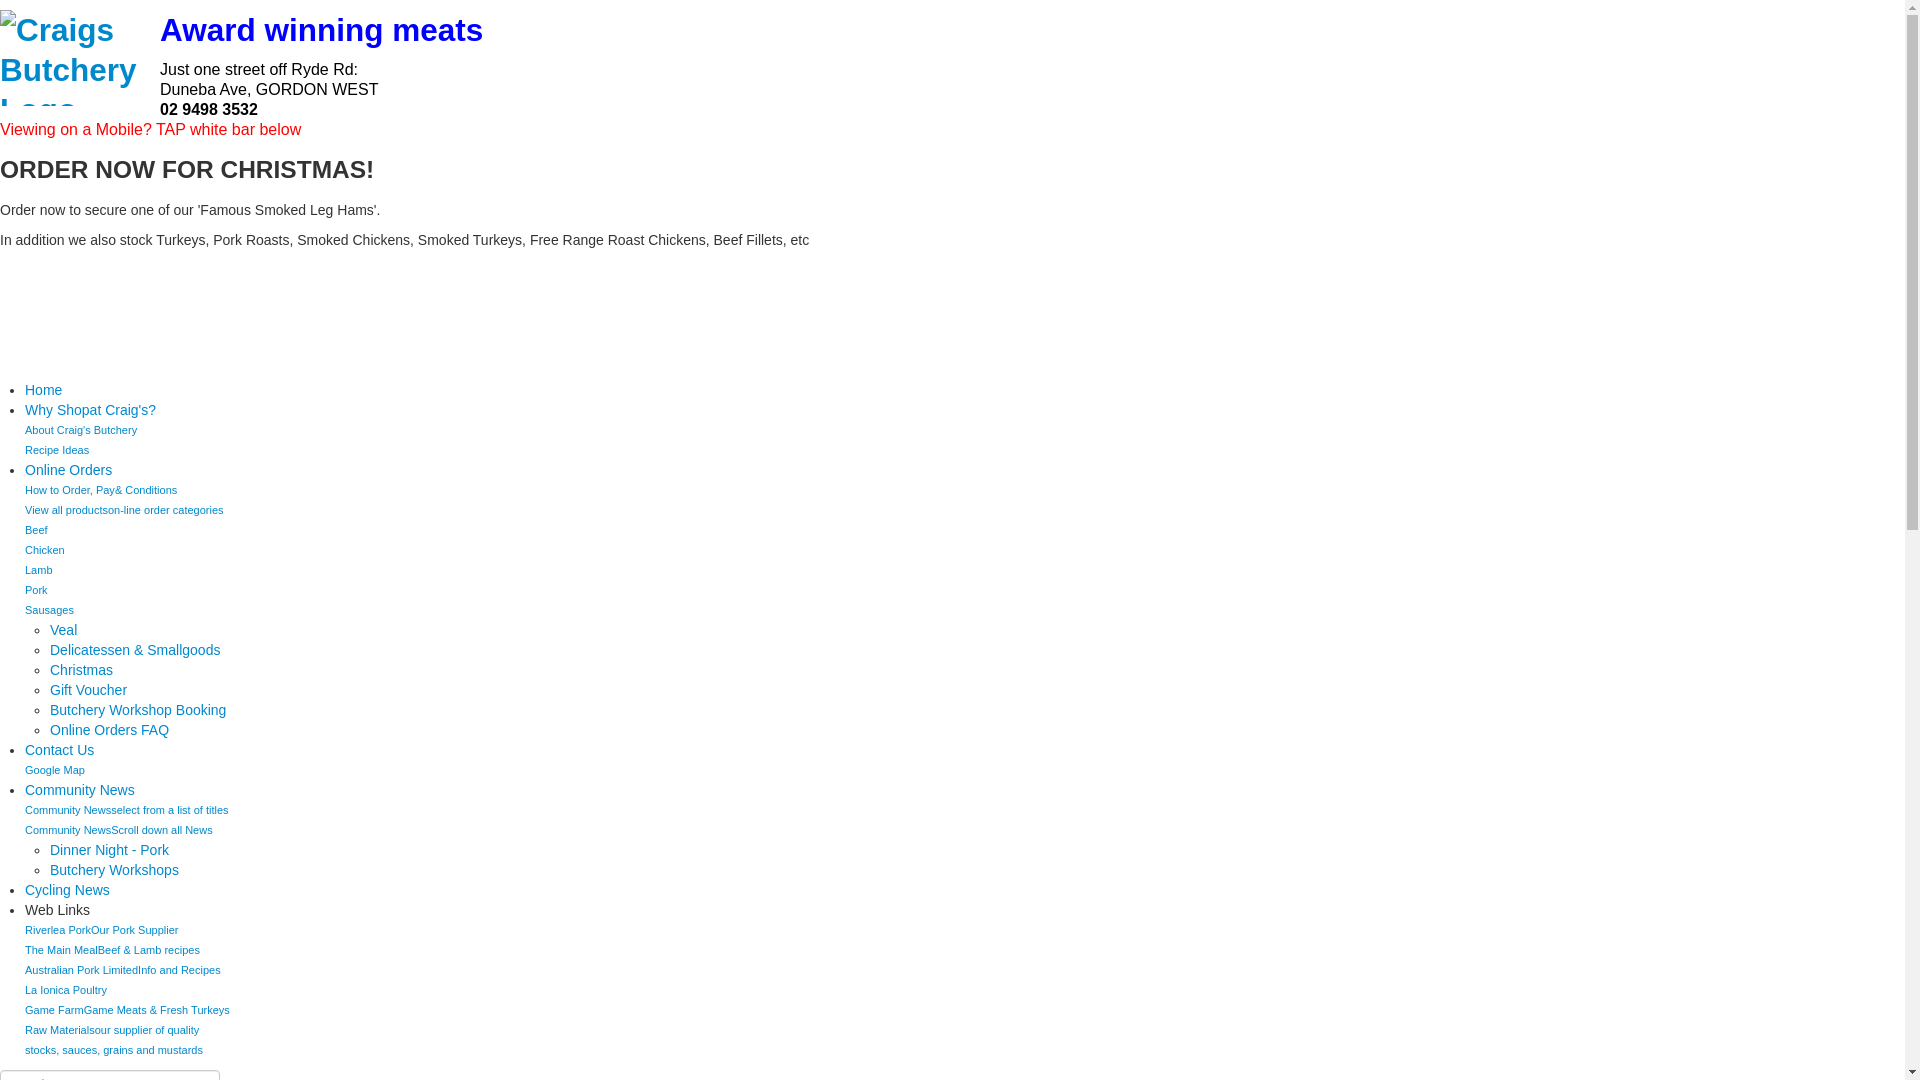  What do you see at coordinates (128, 1010) in the screenshot?
I see `Game FarmGame Meats & Fresh Turkeys` at bounding box center [128, 1010].